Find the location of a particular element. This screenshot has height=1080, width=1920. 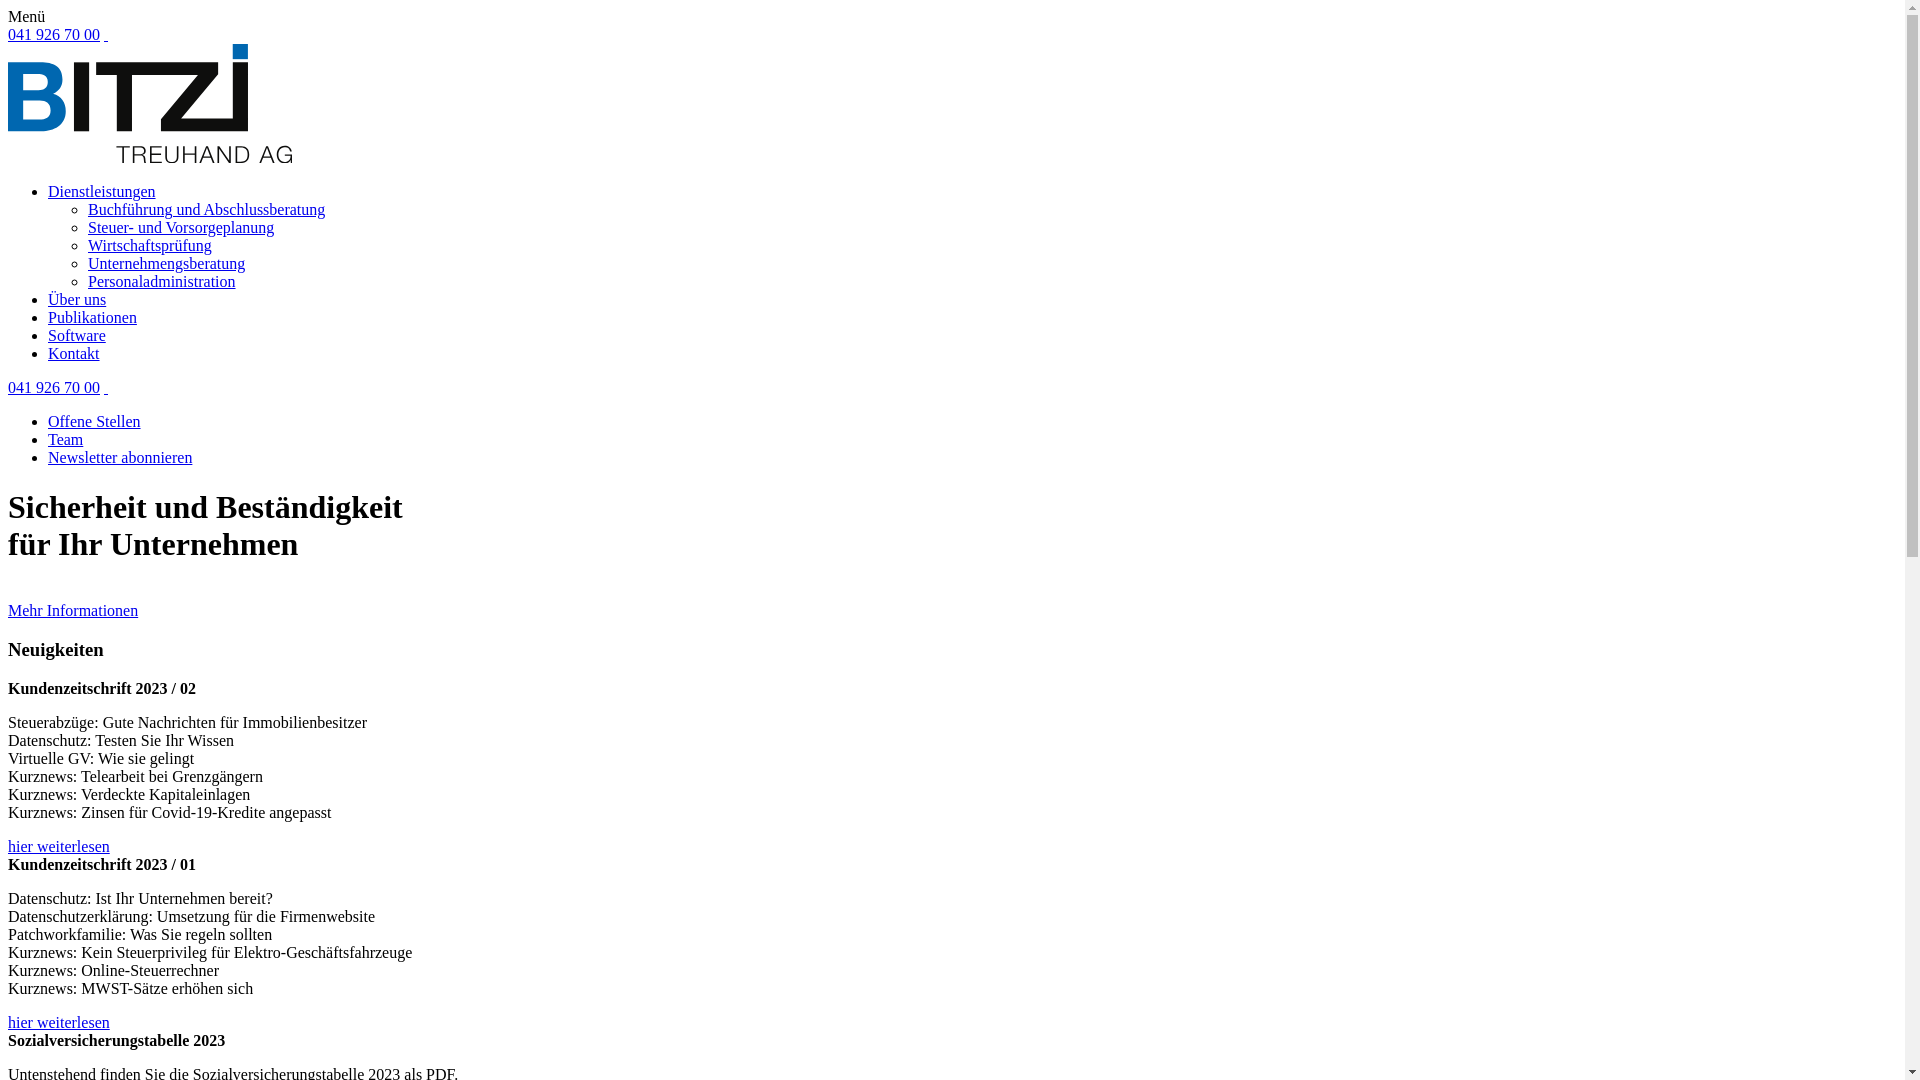

Dienstleistungen is located at coordinates (102, 192).